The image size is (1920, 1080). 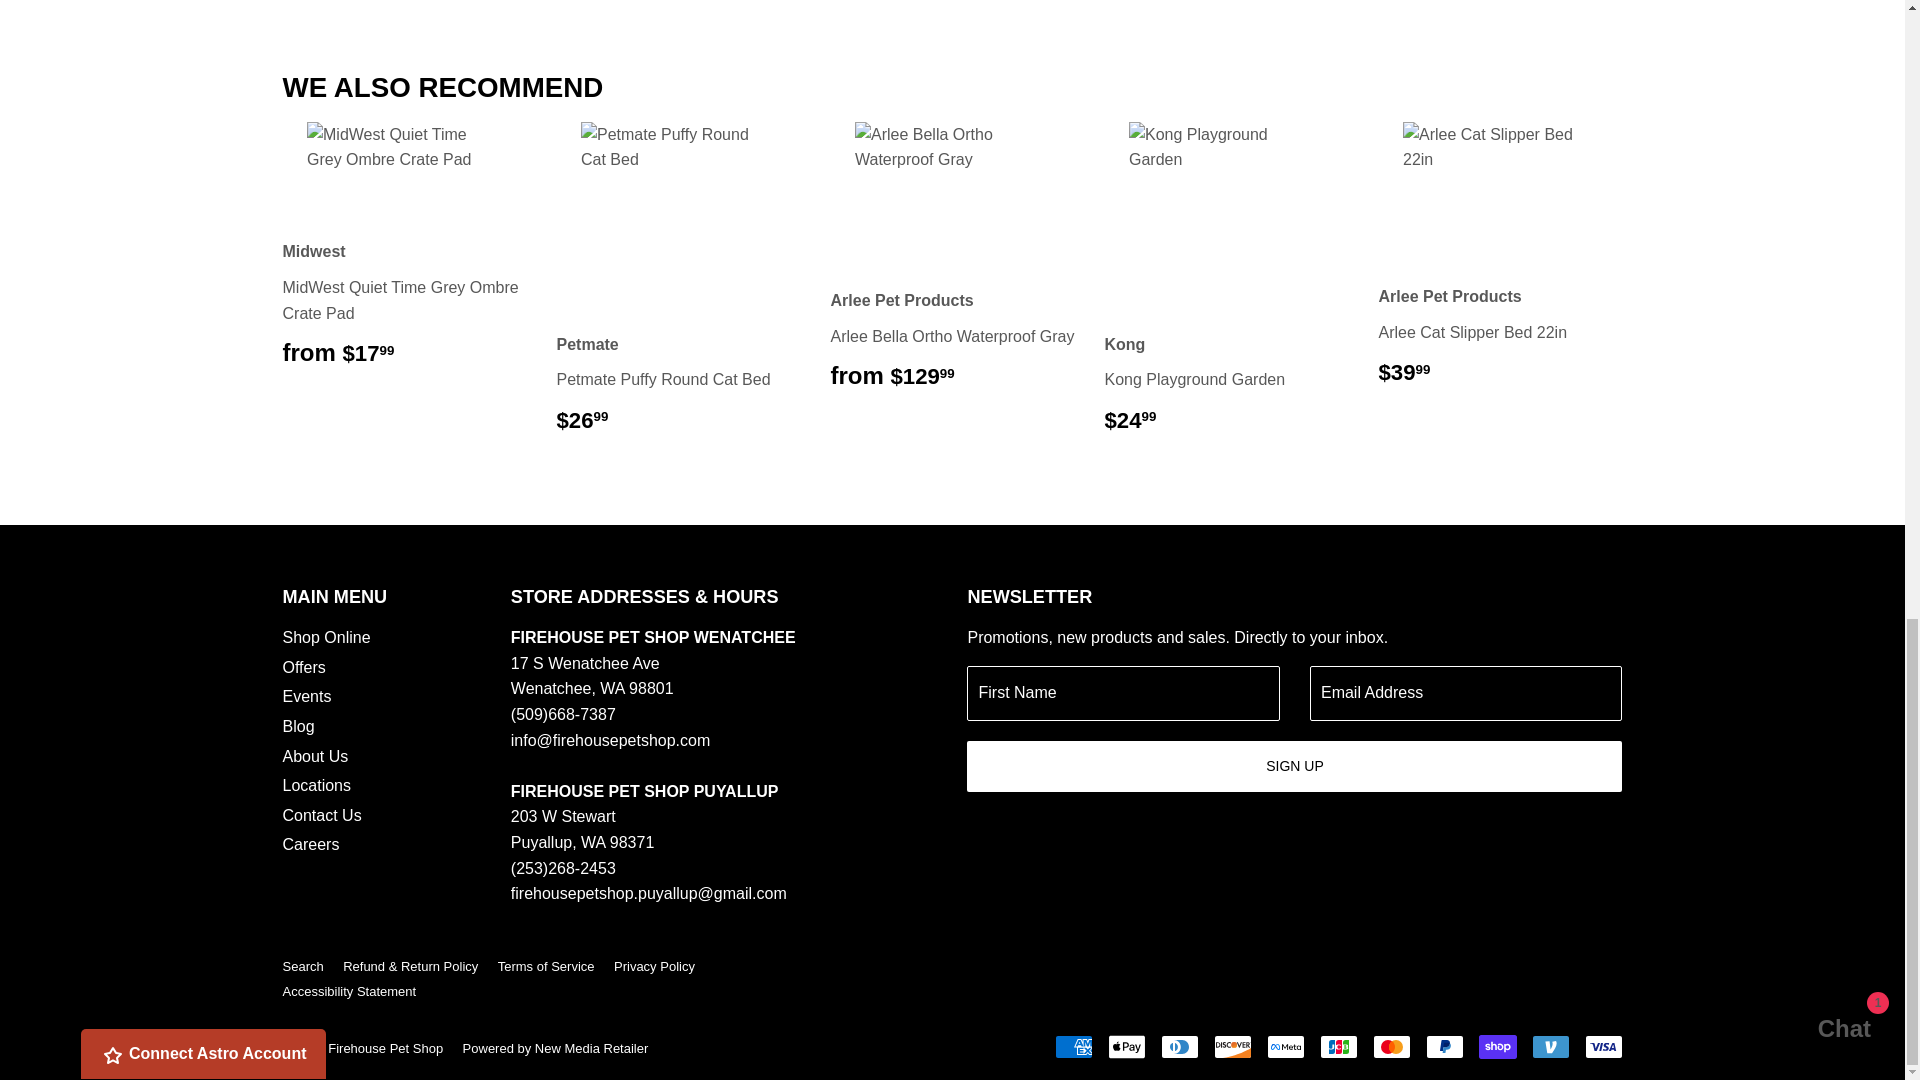 What do you see at coordinates (1284, 1046) in the screenshot?
I see `Meta Pay` at bounding box center [1284, 1046].